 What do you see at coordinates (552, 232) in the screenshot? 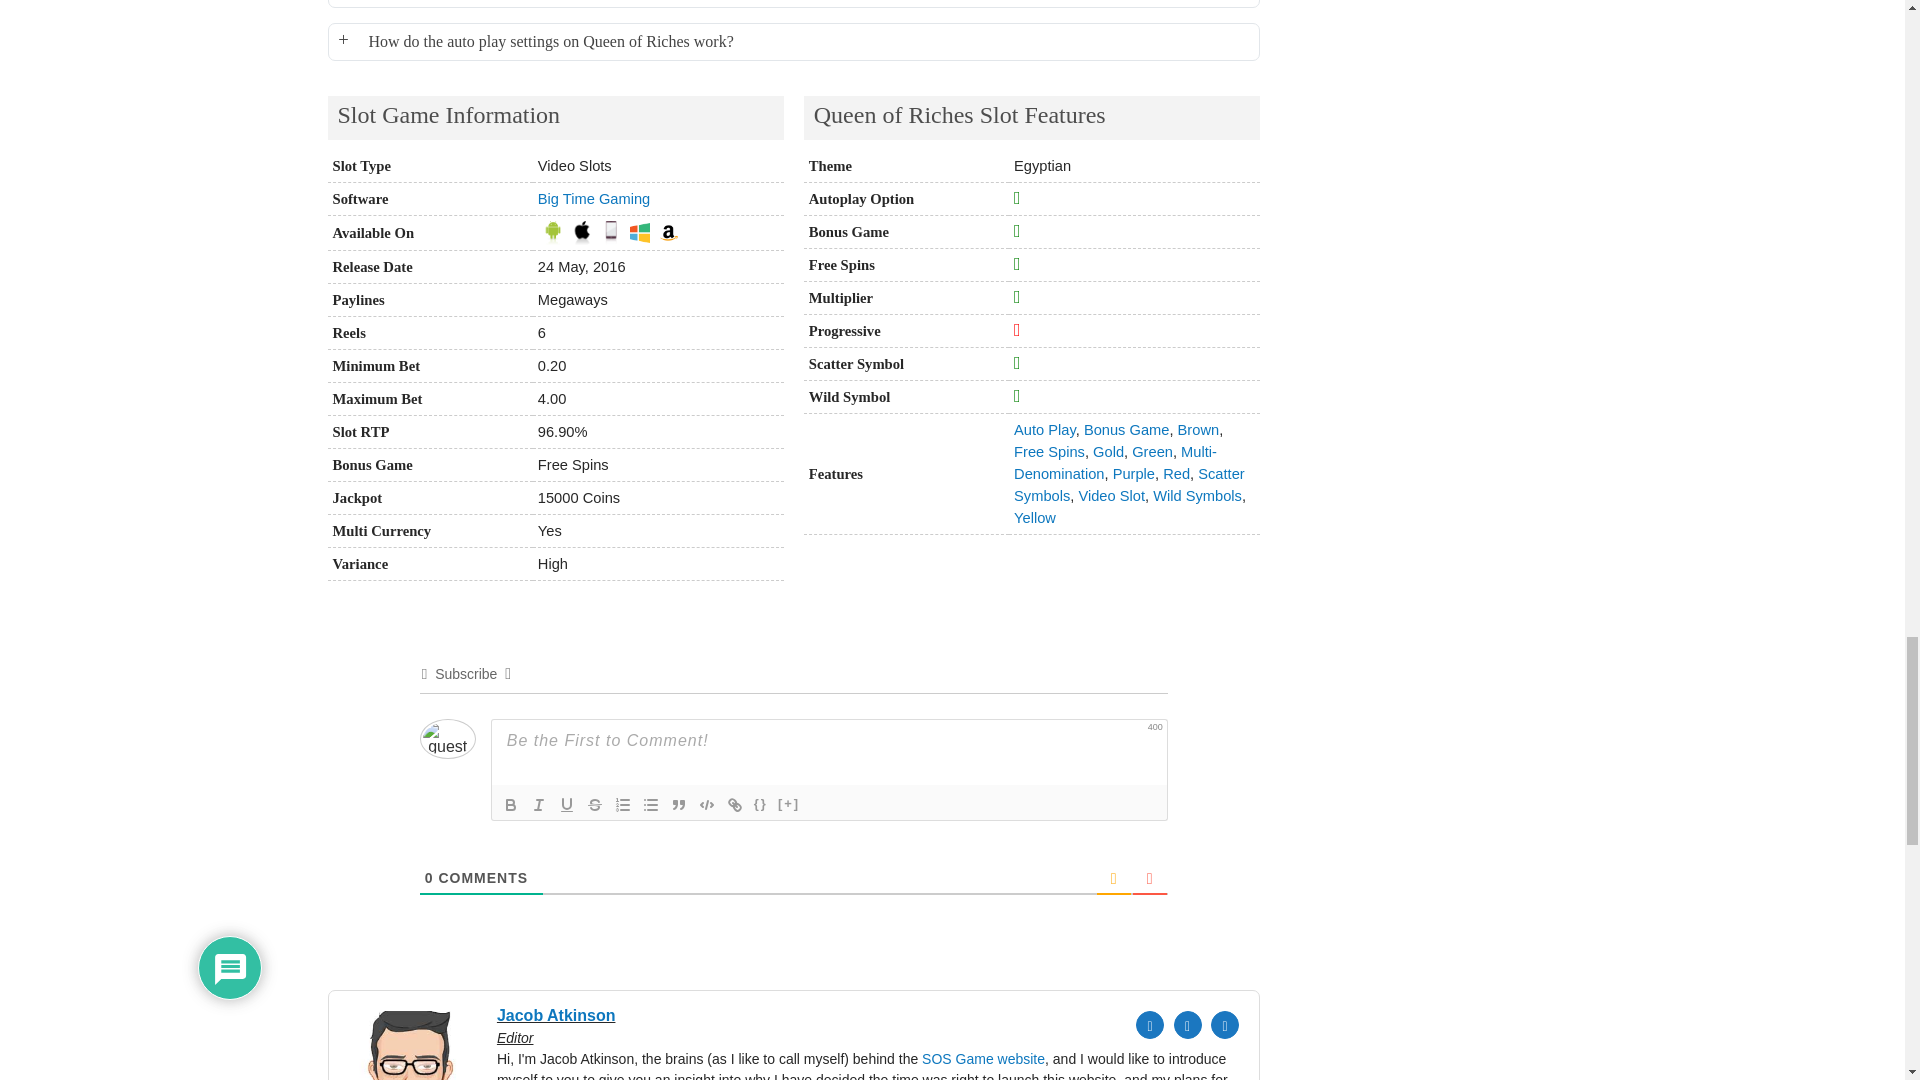
I see `Android` at bounding box center [552, 232].